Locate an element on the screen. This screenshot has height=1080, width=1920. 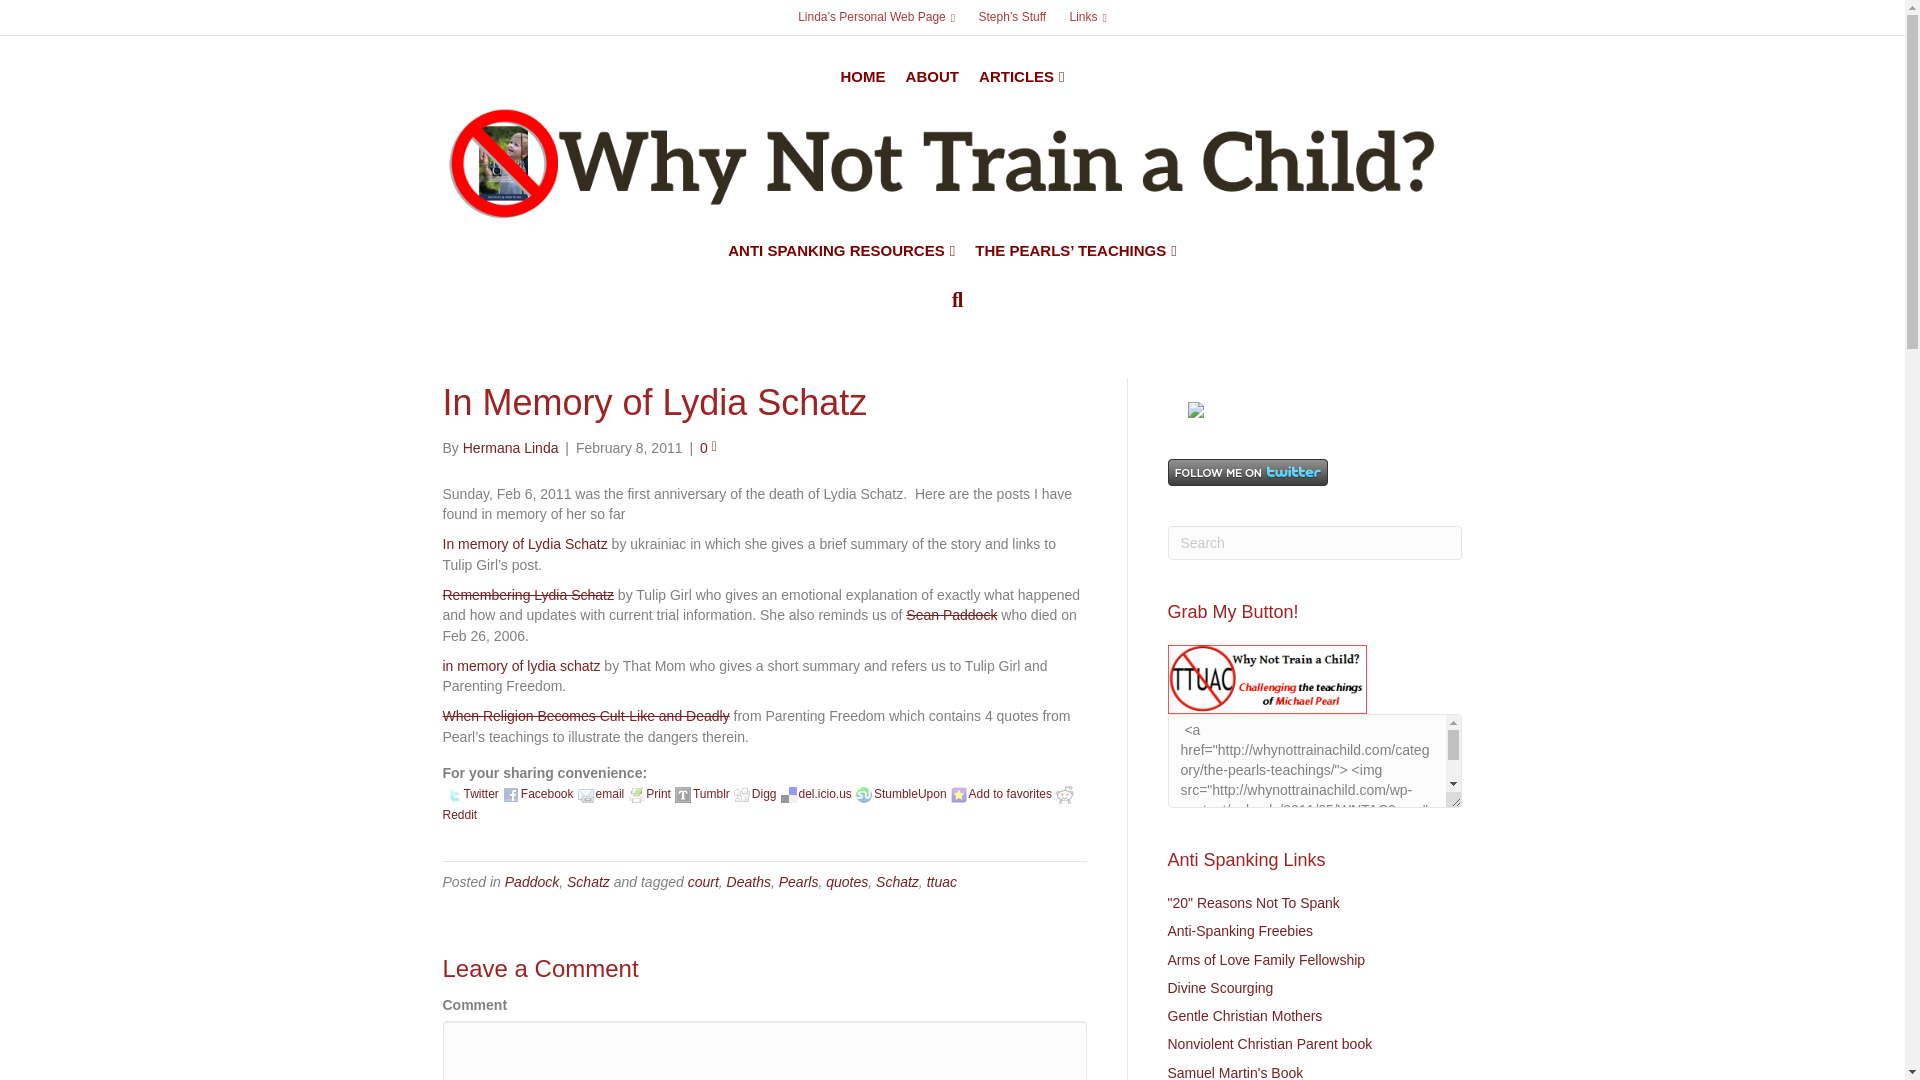
email is located at coordinates (586, 795).